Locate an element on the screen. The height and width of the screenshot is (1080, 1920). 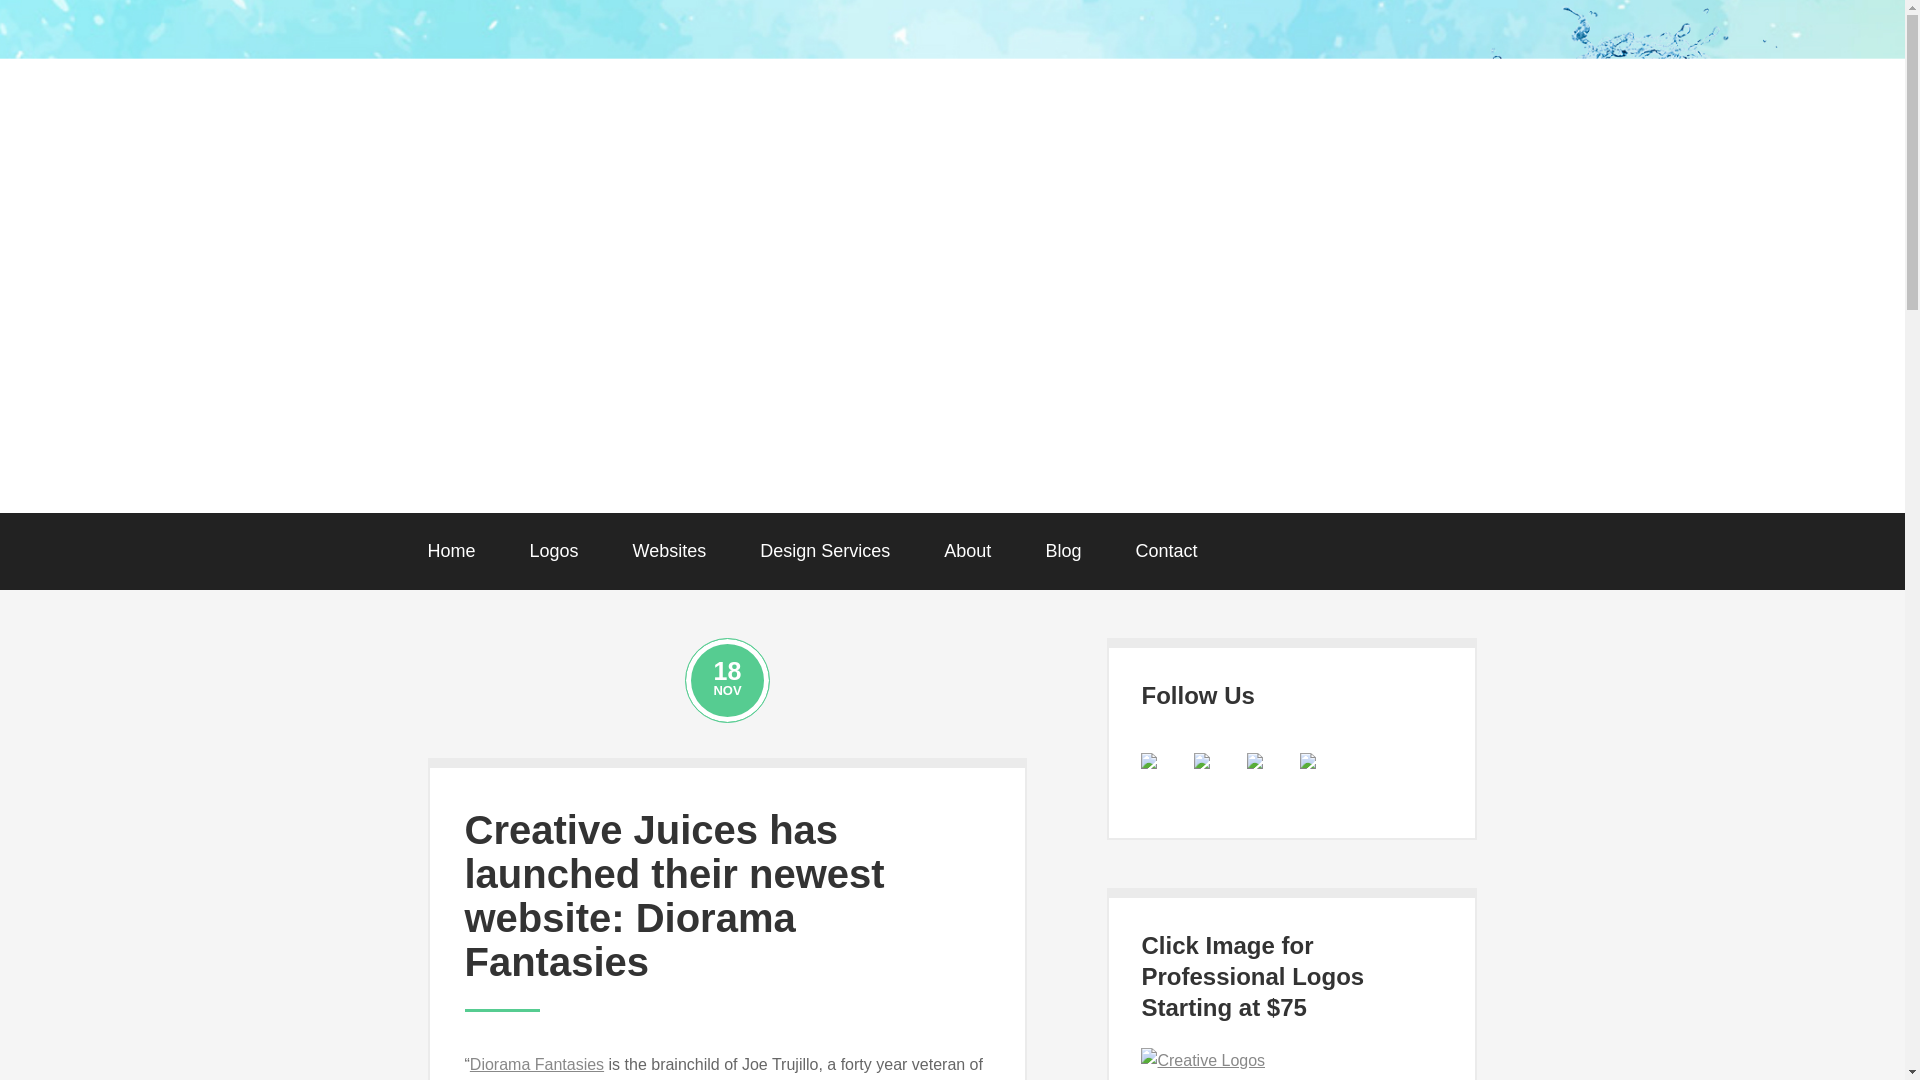
Follow us on Facebook is located at coordinates (1164, 776).